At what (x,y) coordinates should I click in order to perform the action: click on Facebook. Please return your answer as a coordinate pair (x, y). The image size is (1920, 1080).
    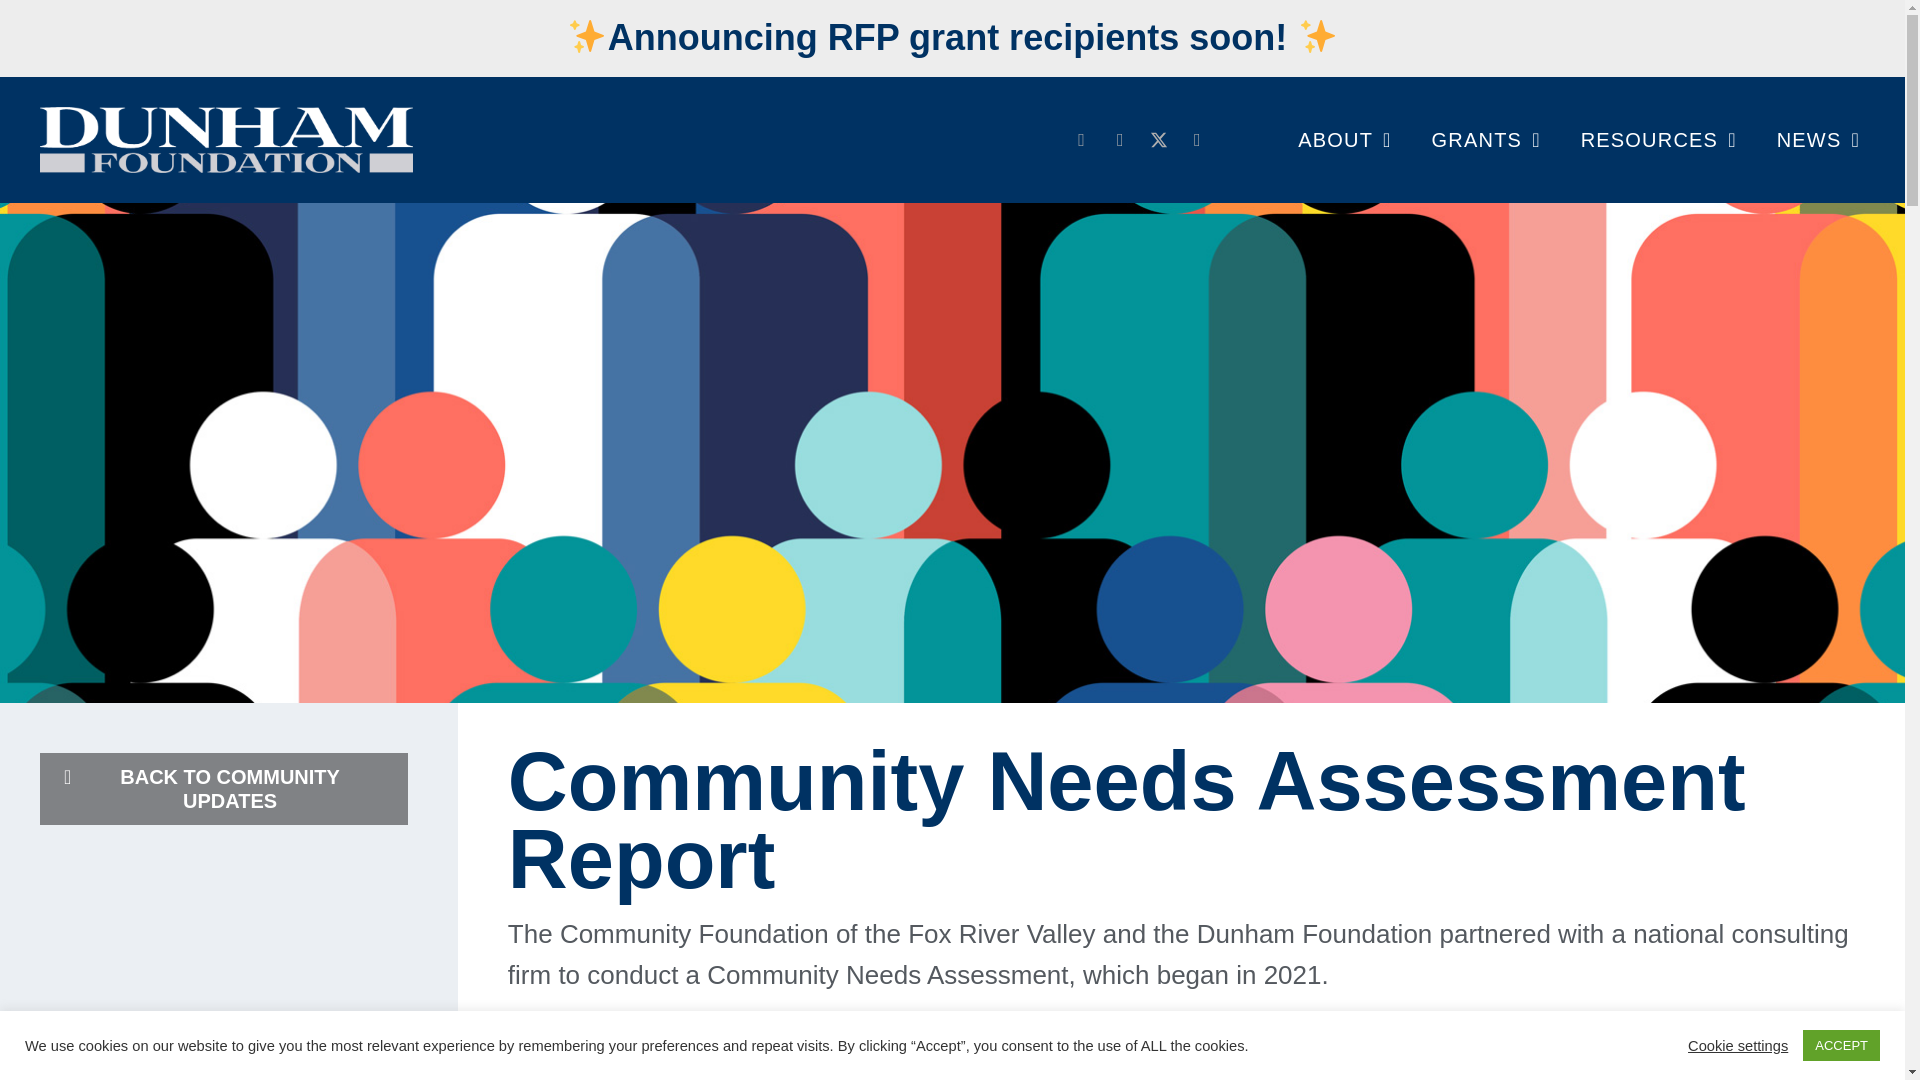
    Looking at the image, I should click on (1082, 140).